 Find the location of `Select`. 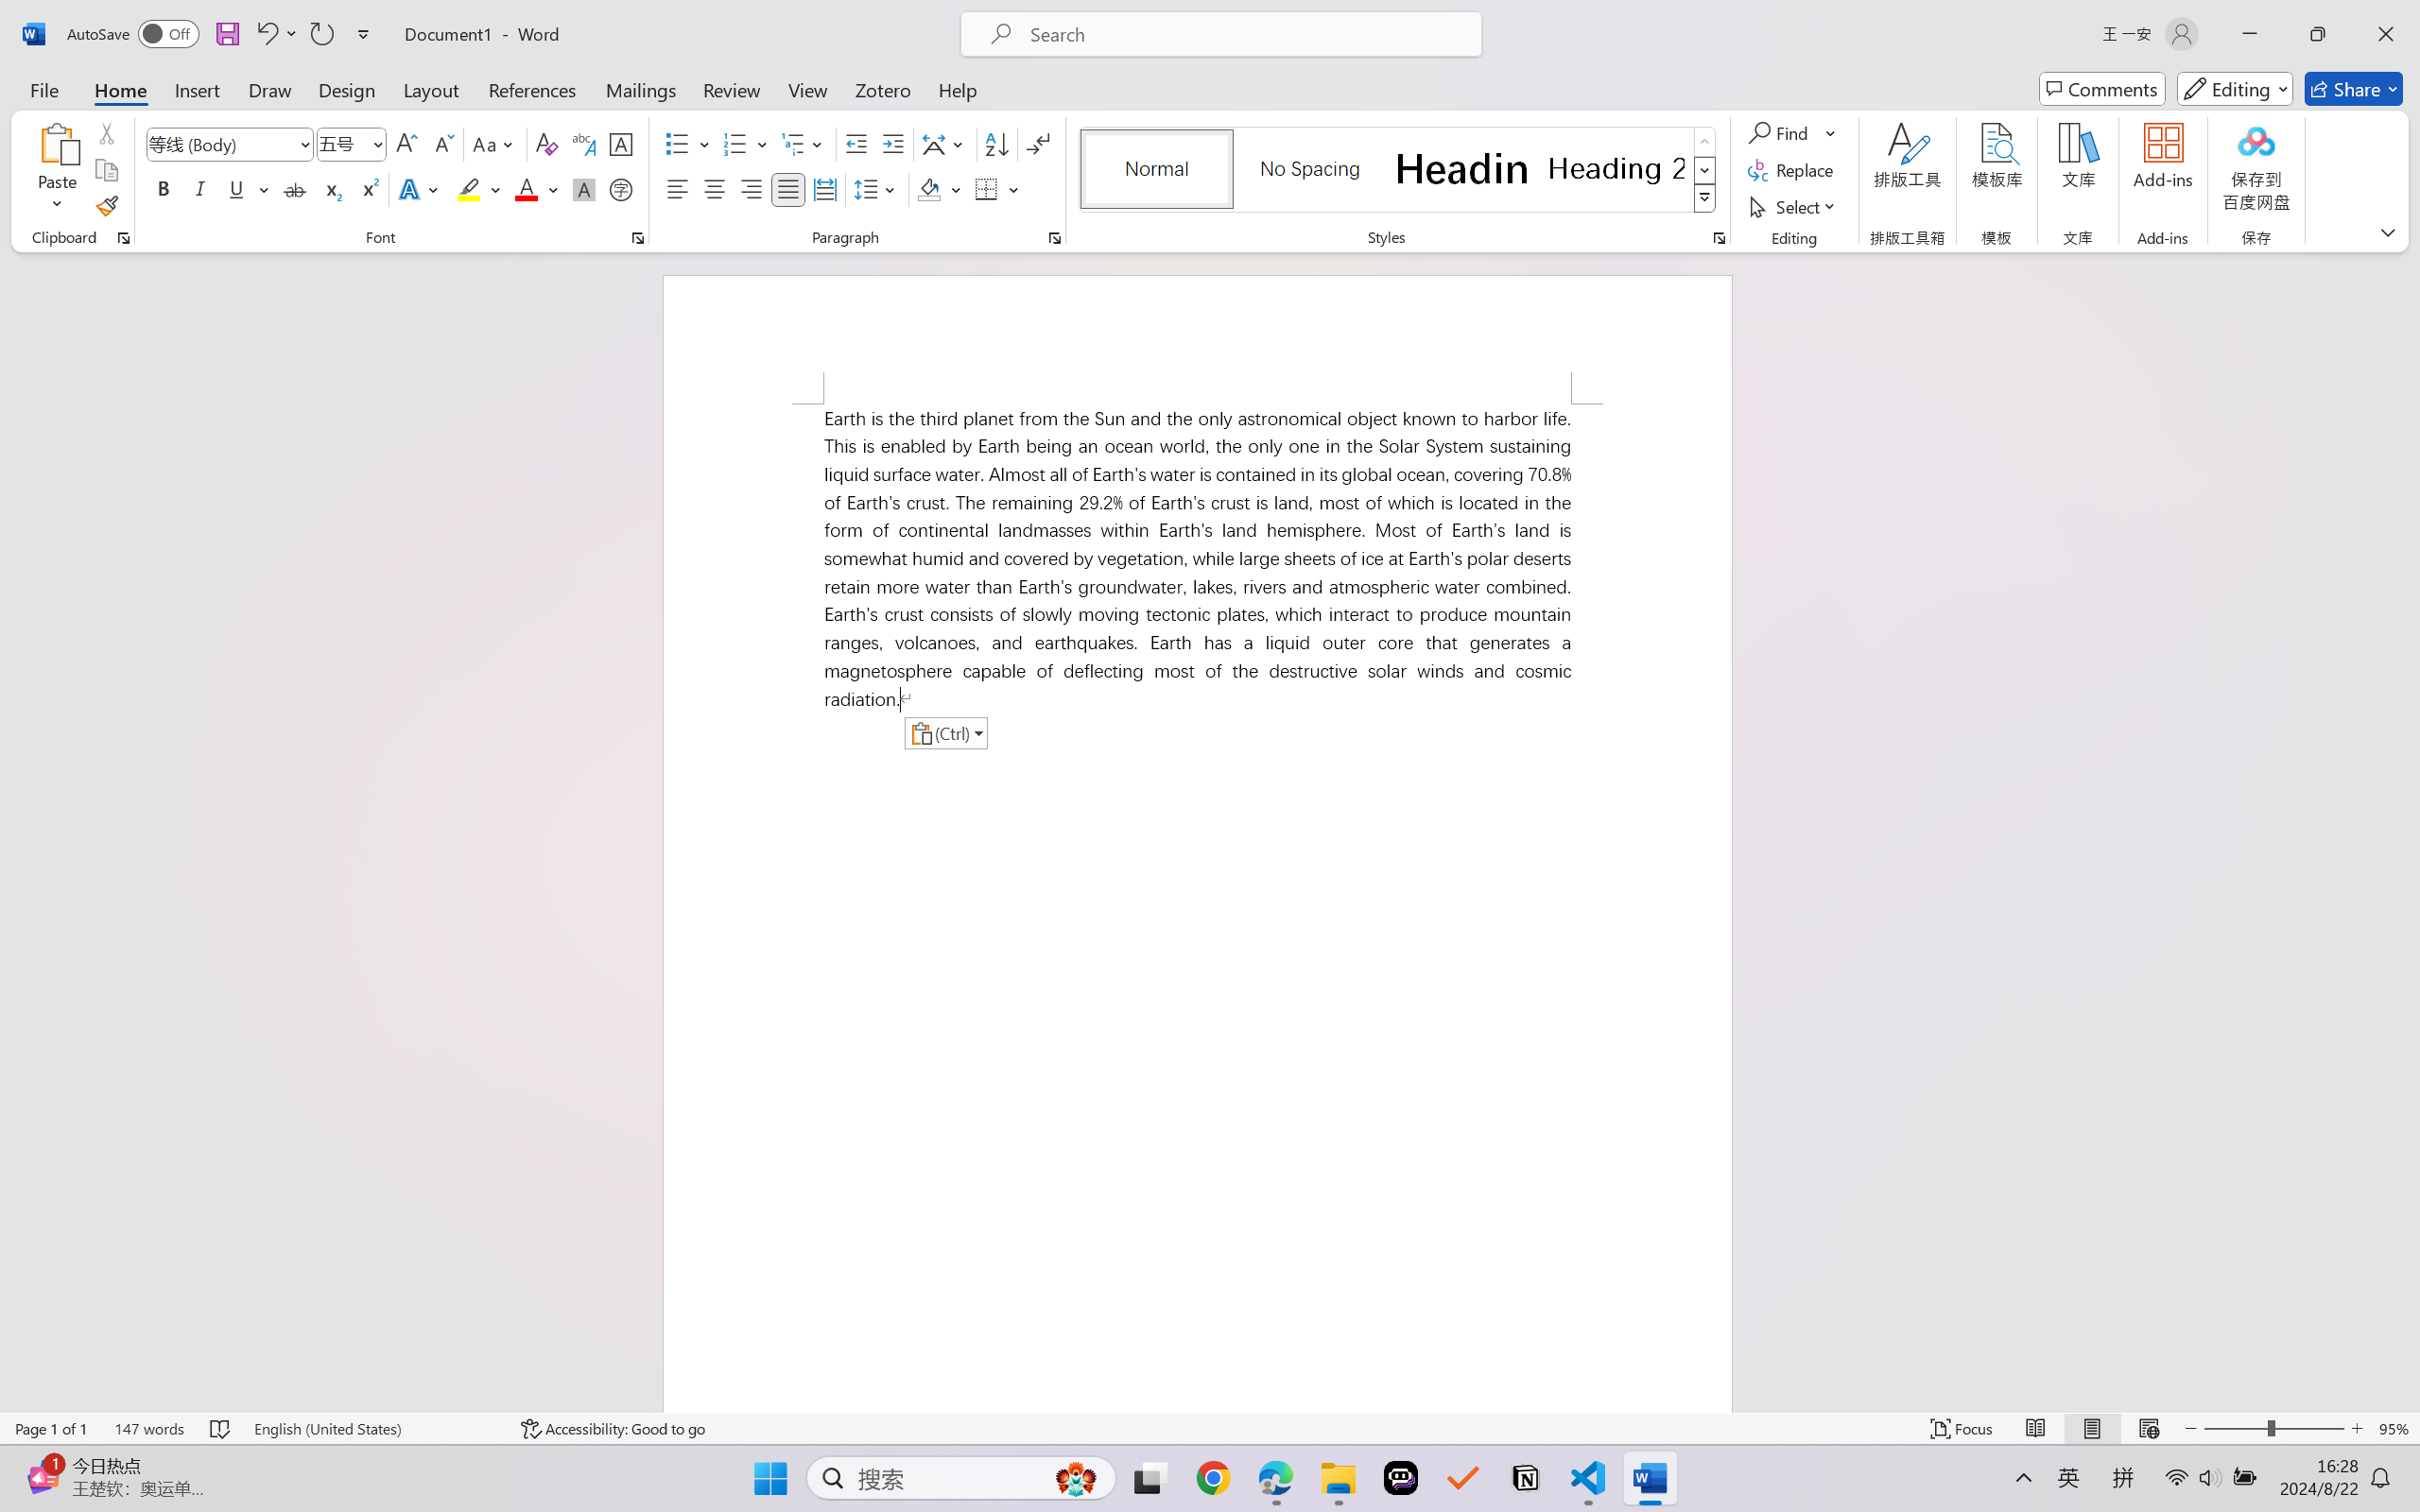

Select is located at coordinates (1795, 206).